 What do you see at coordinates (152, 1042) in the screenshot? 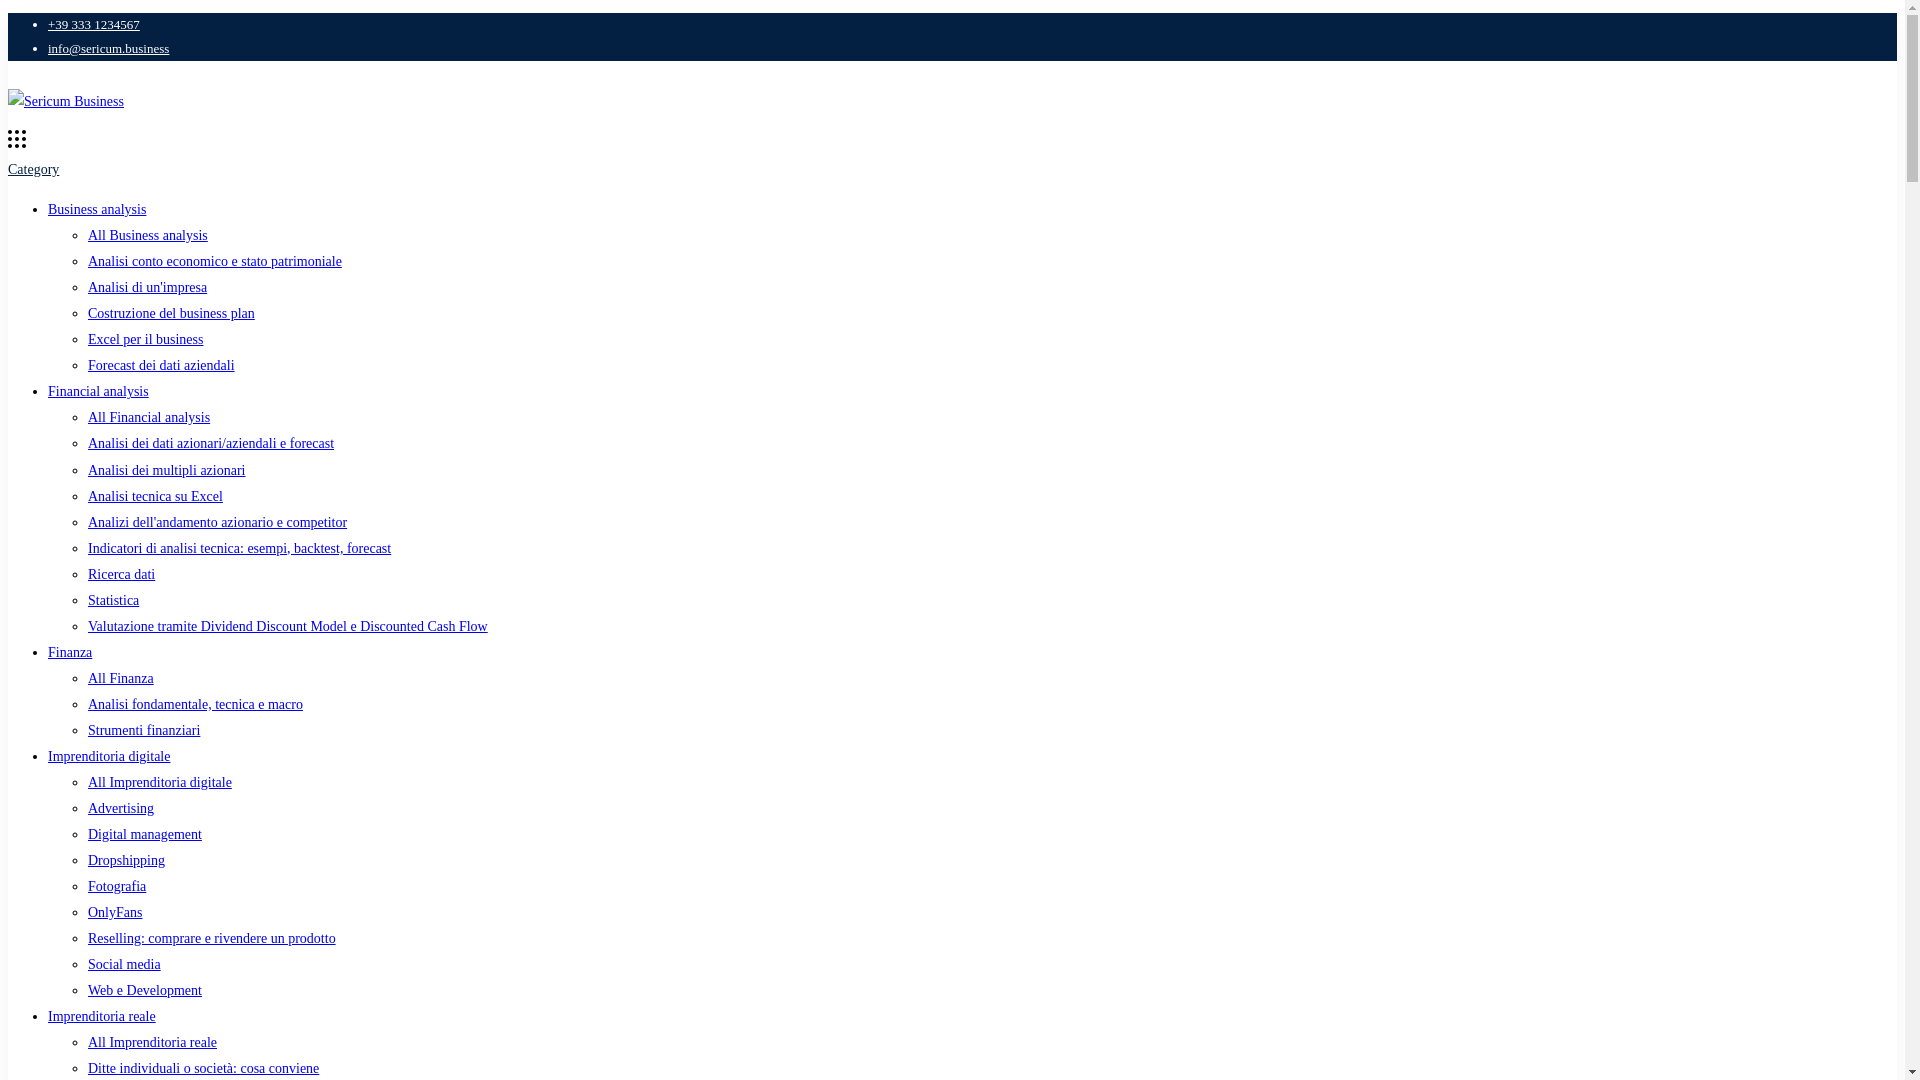
I see `All Imprenditoria reale` at bounding box center [152, 1042].